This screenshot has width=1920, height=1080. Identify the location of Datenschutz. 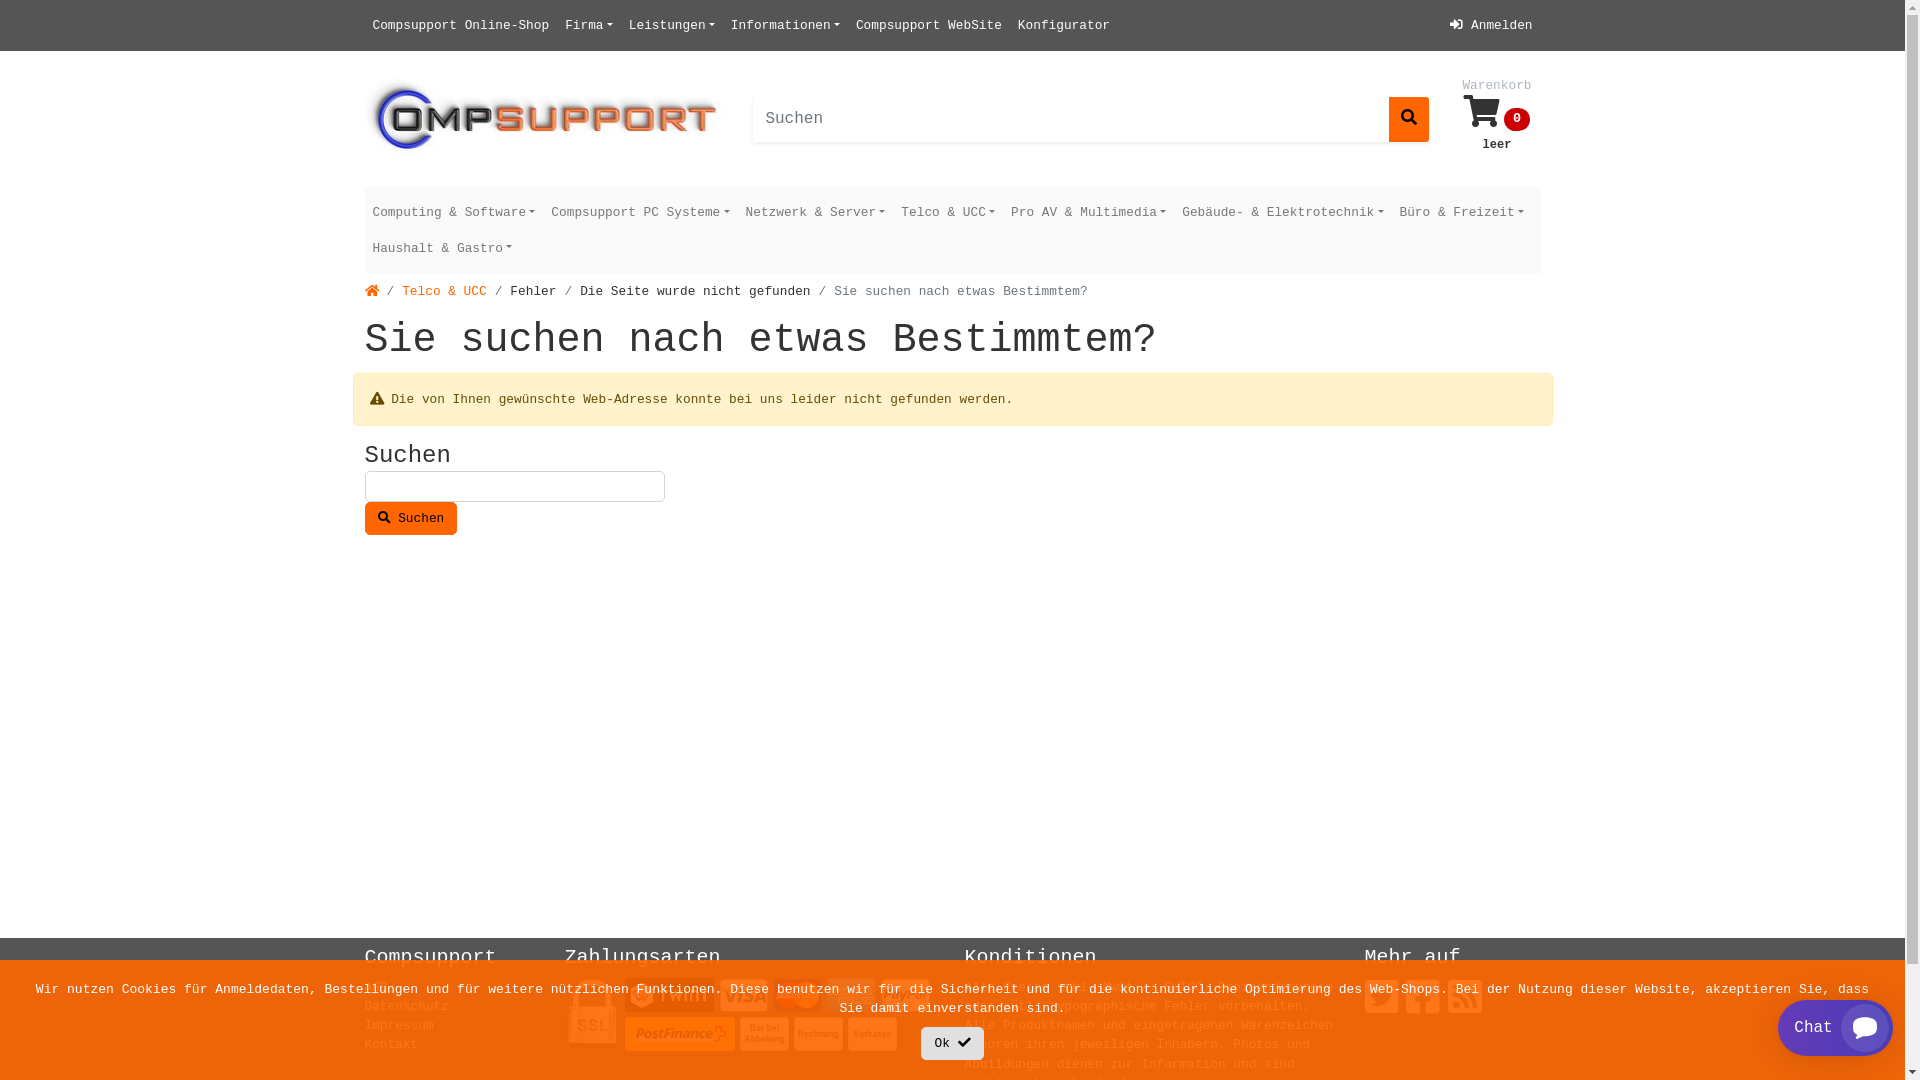
(406, 1006).